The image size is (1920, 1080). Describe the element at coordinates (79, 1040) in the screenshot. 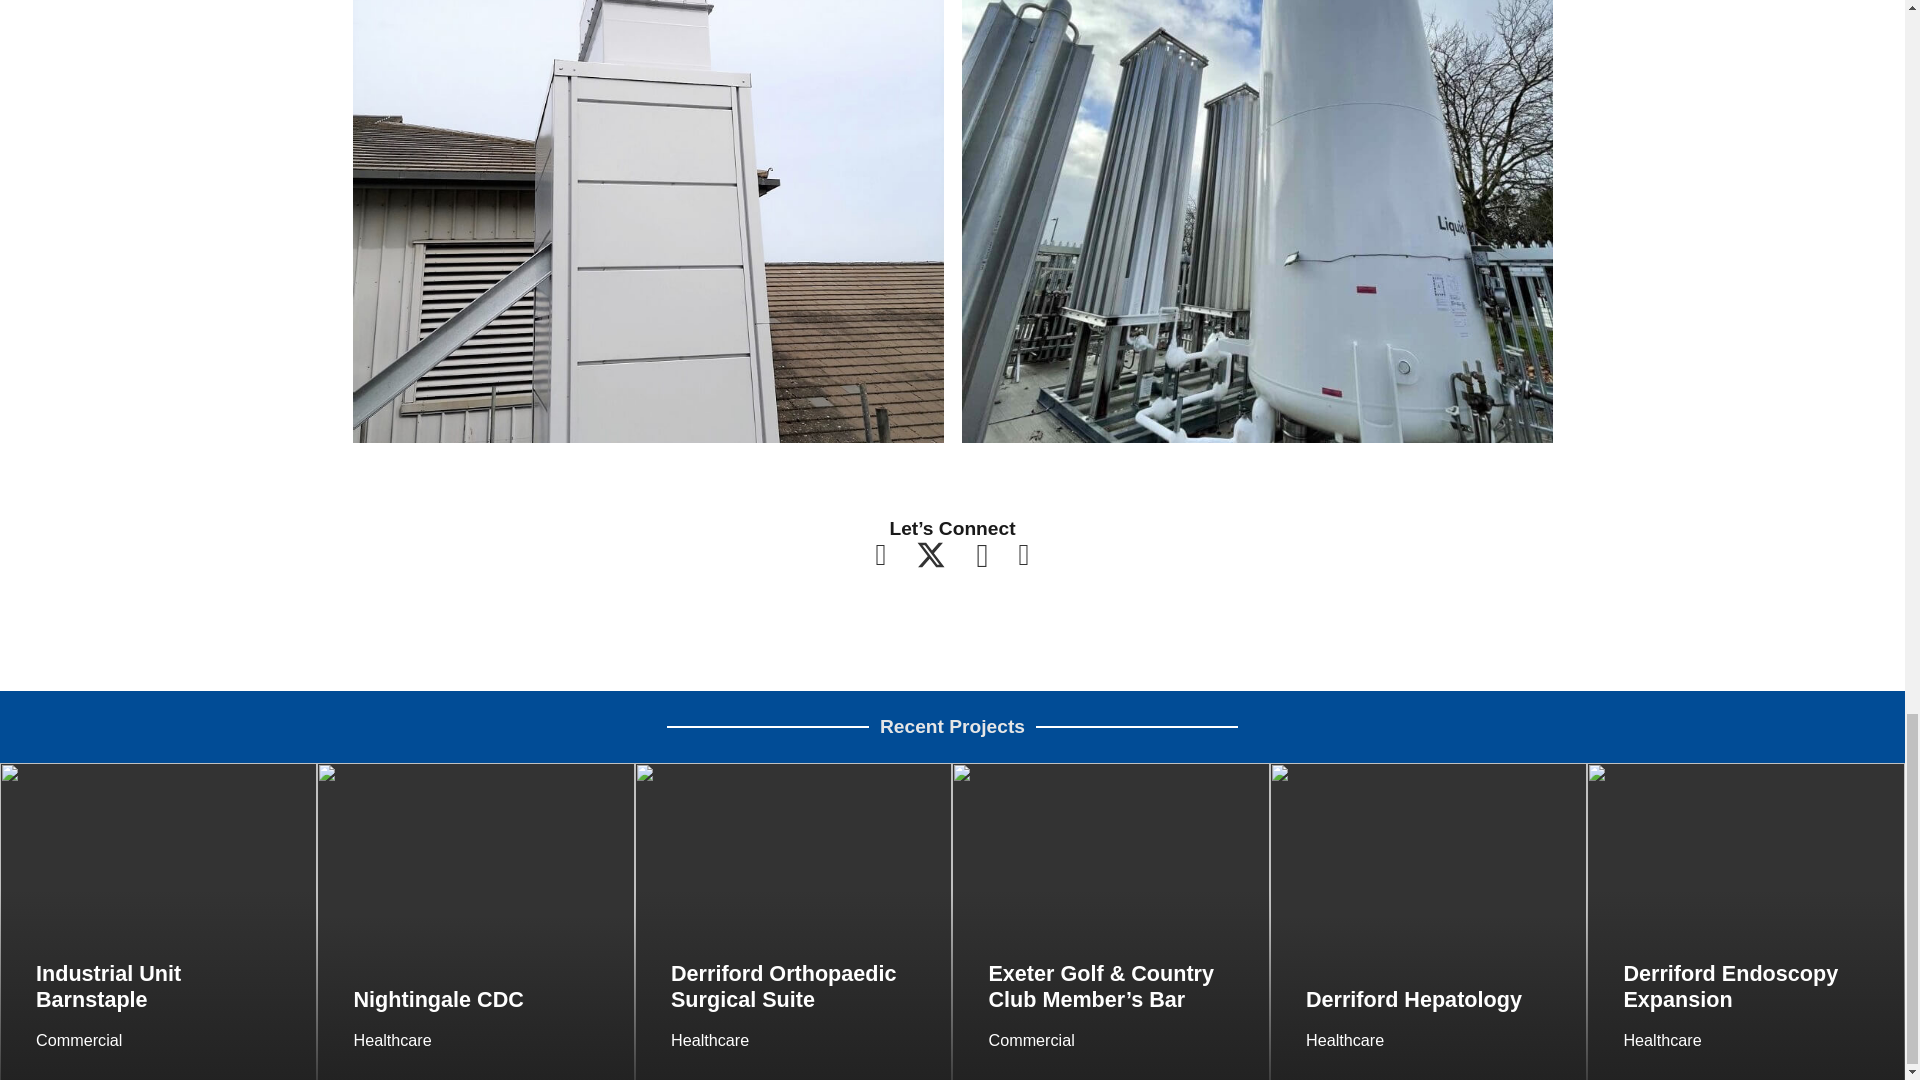

I see `Commercial` at that location.